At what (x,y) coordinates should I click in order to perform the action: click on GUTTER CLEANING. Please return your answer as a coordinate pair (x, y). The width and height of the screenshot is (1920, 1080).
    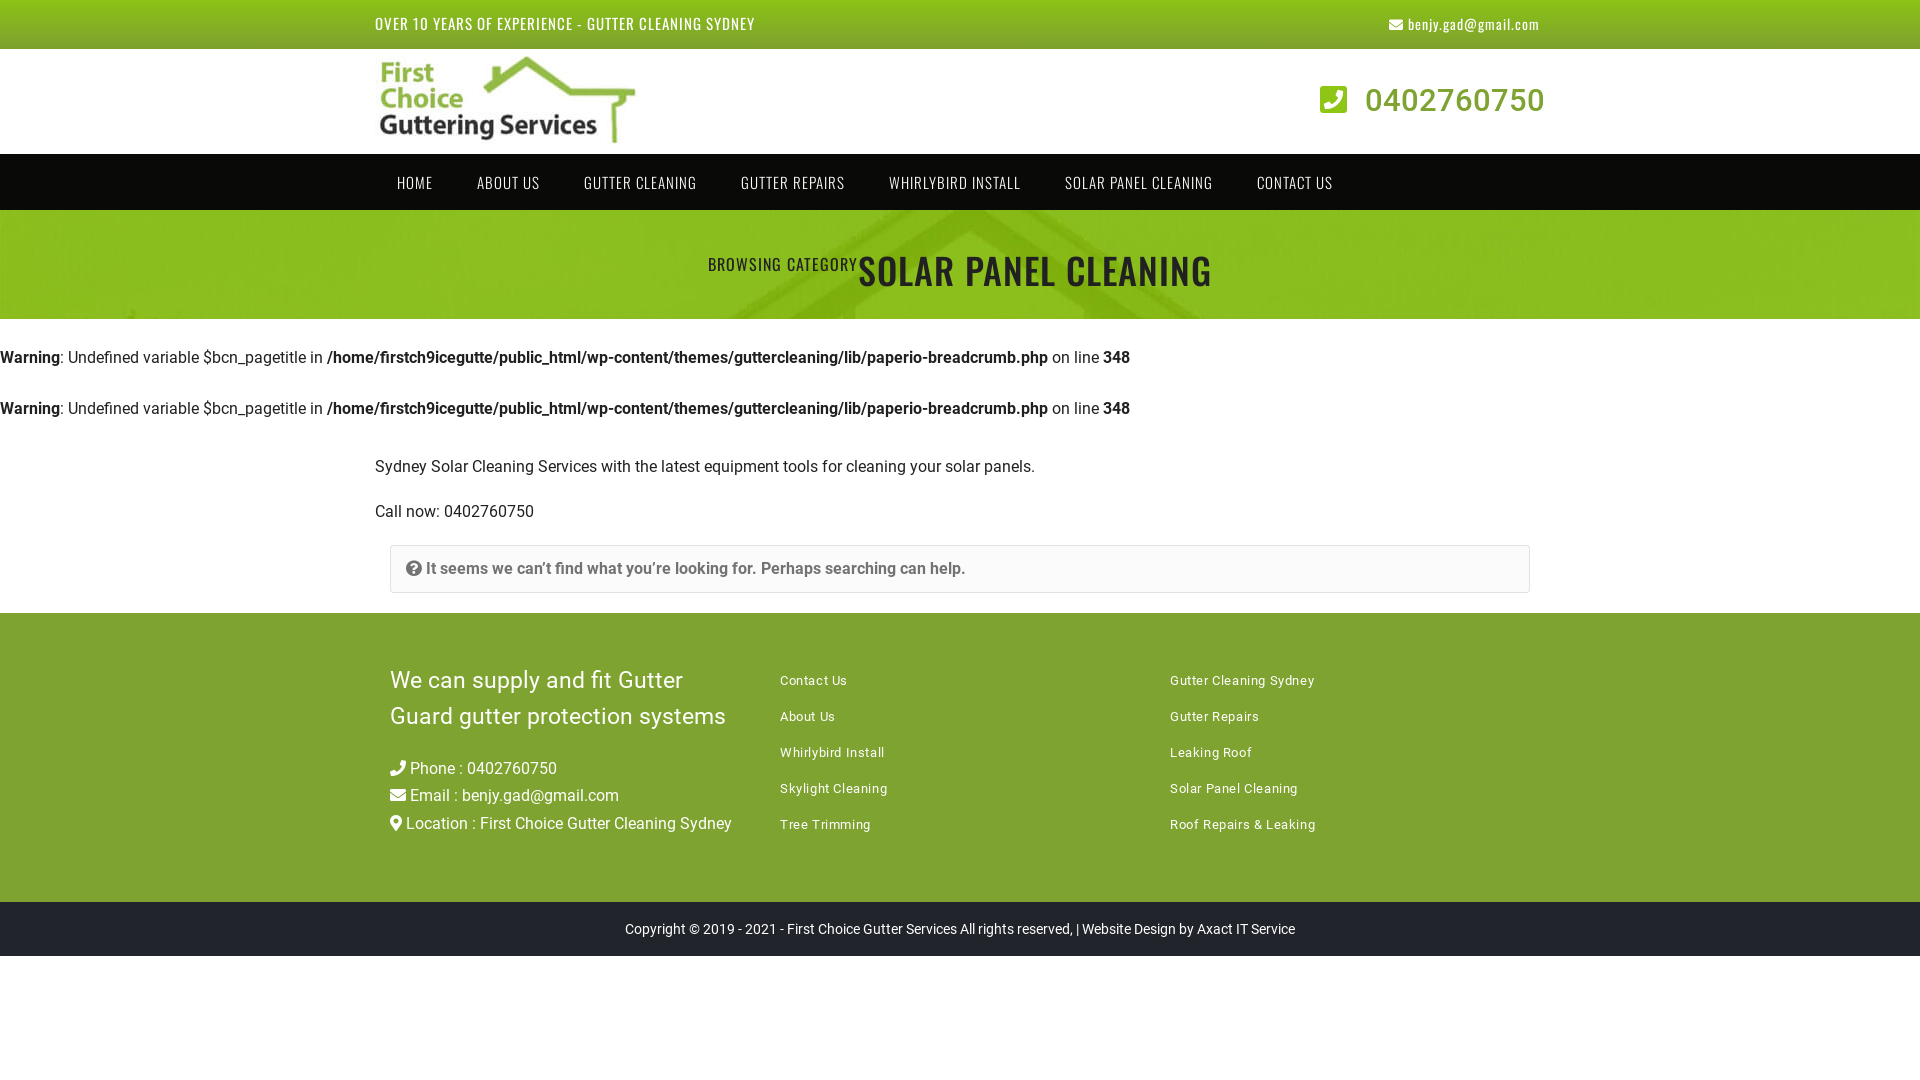
    Looking at the image, I should click on (640, 182).